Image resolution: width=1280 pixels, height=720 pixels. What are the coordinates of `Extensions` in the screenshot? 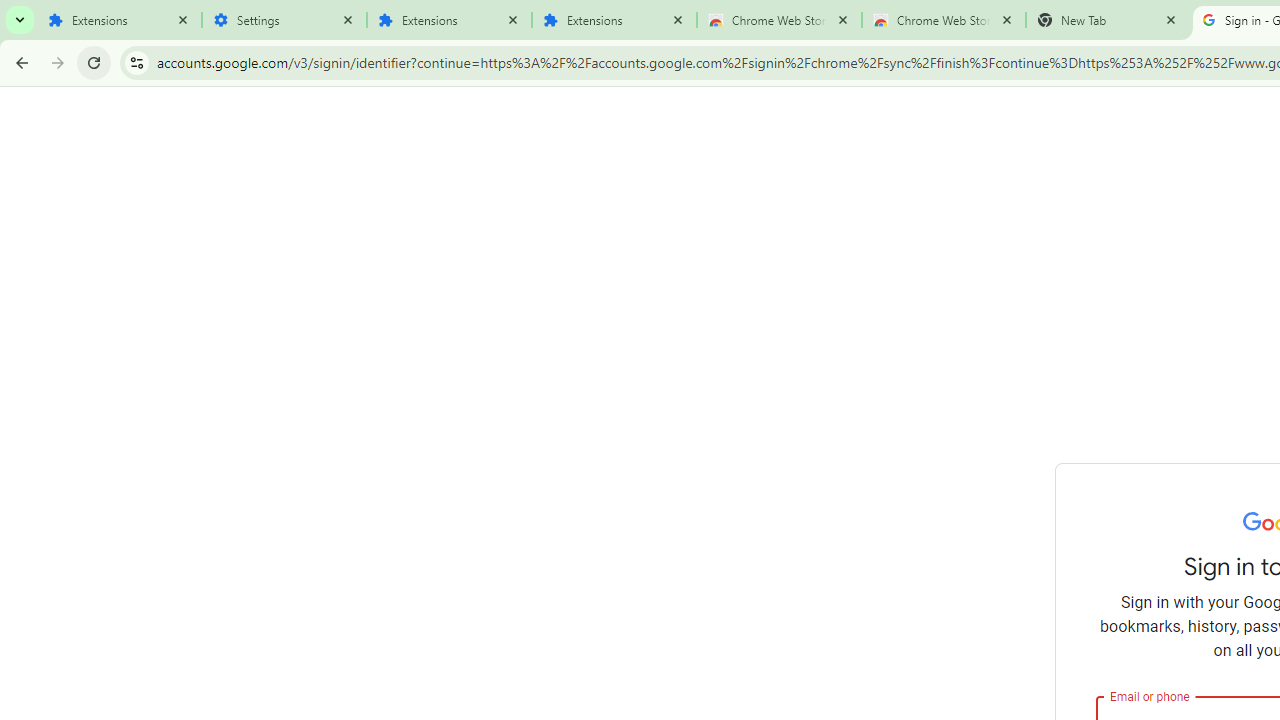 It's located at (120, 20).